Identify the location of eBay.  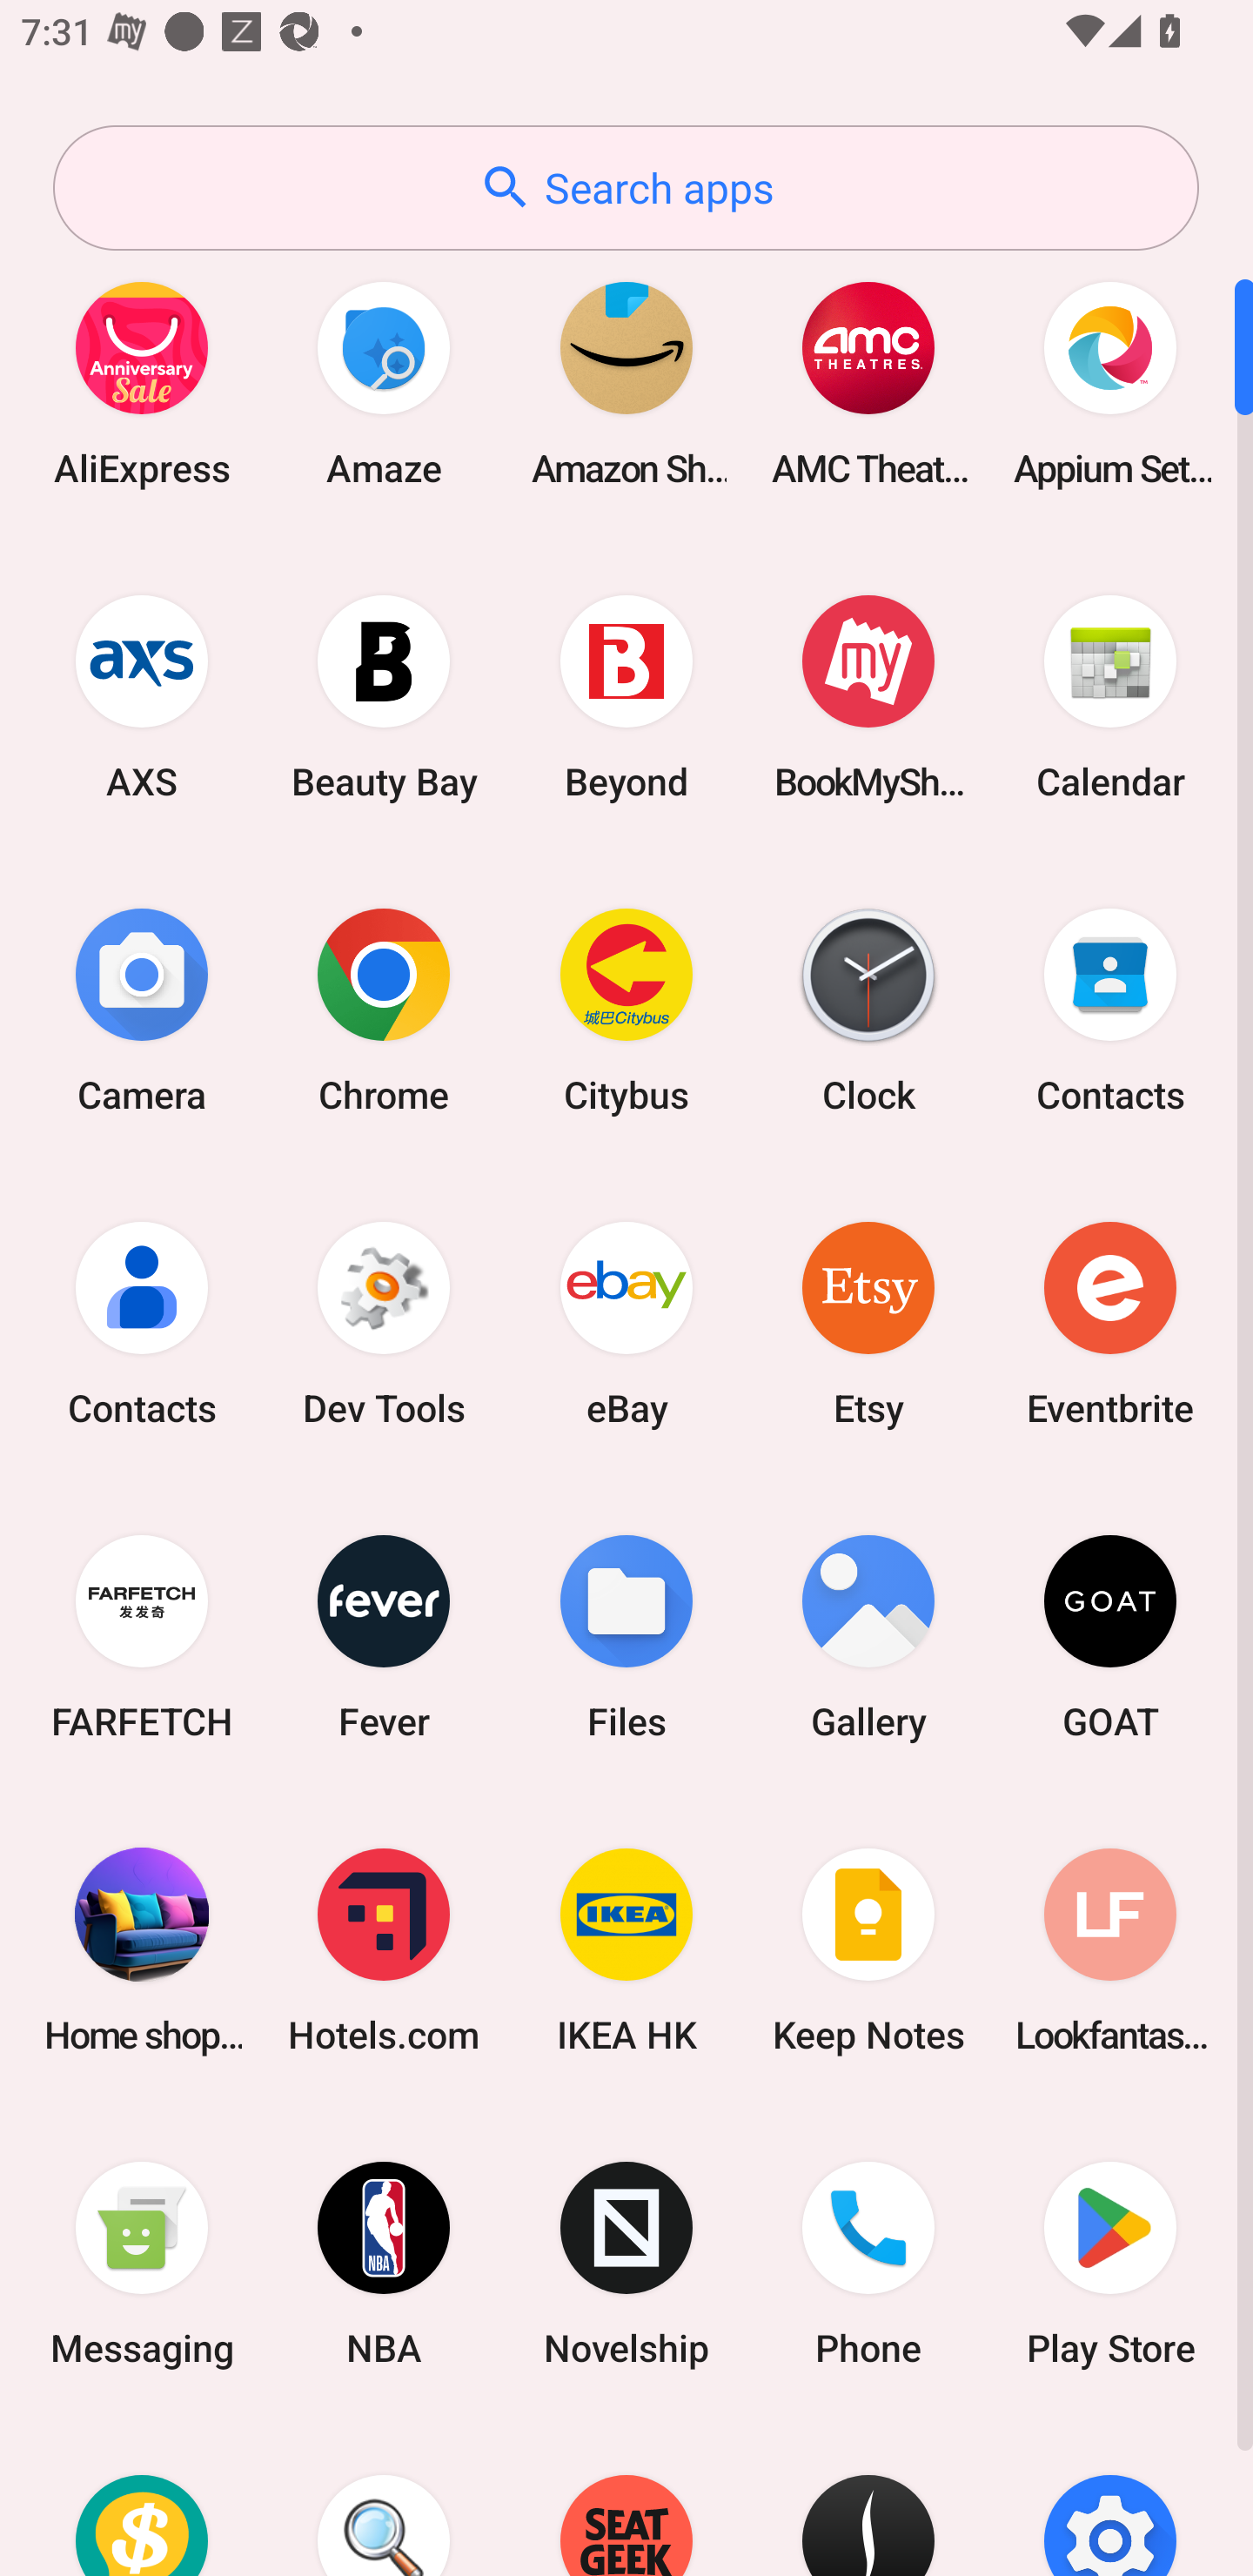
(626, 1323).